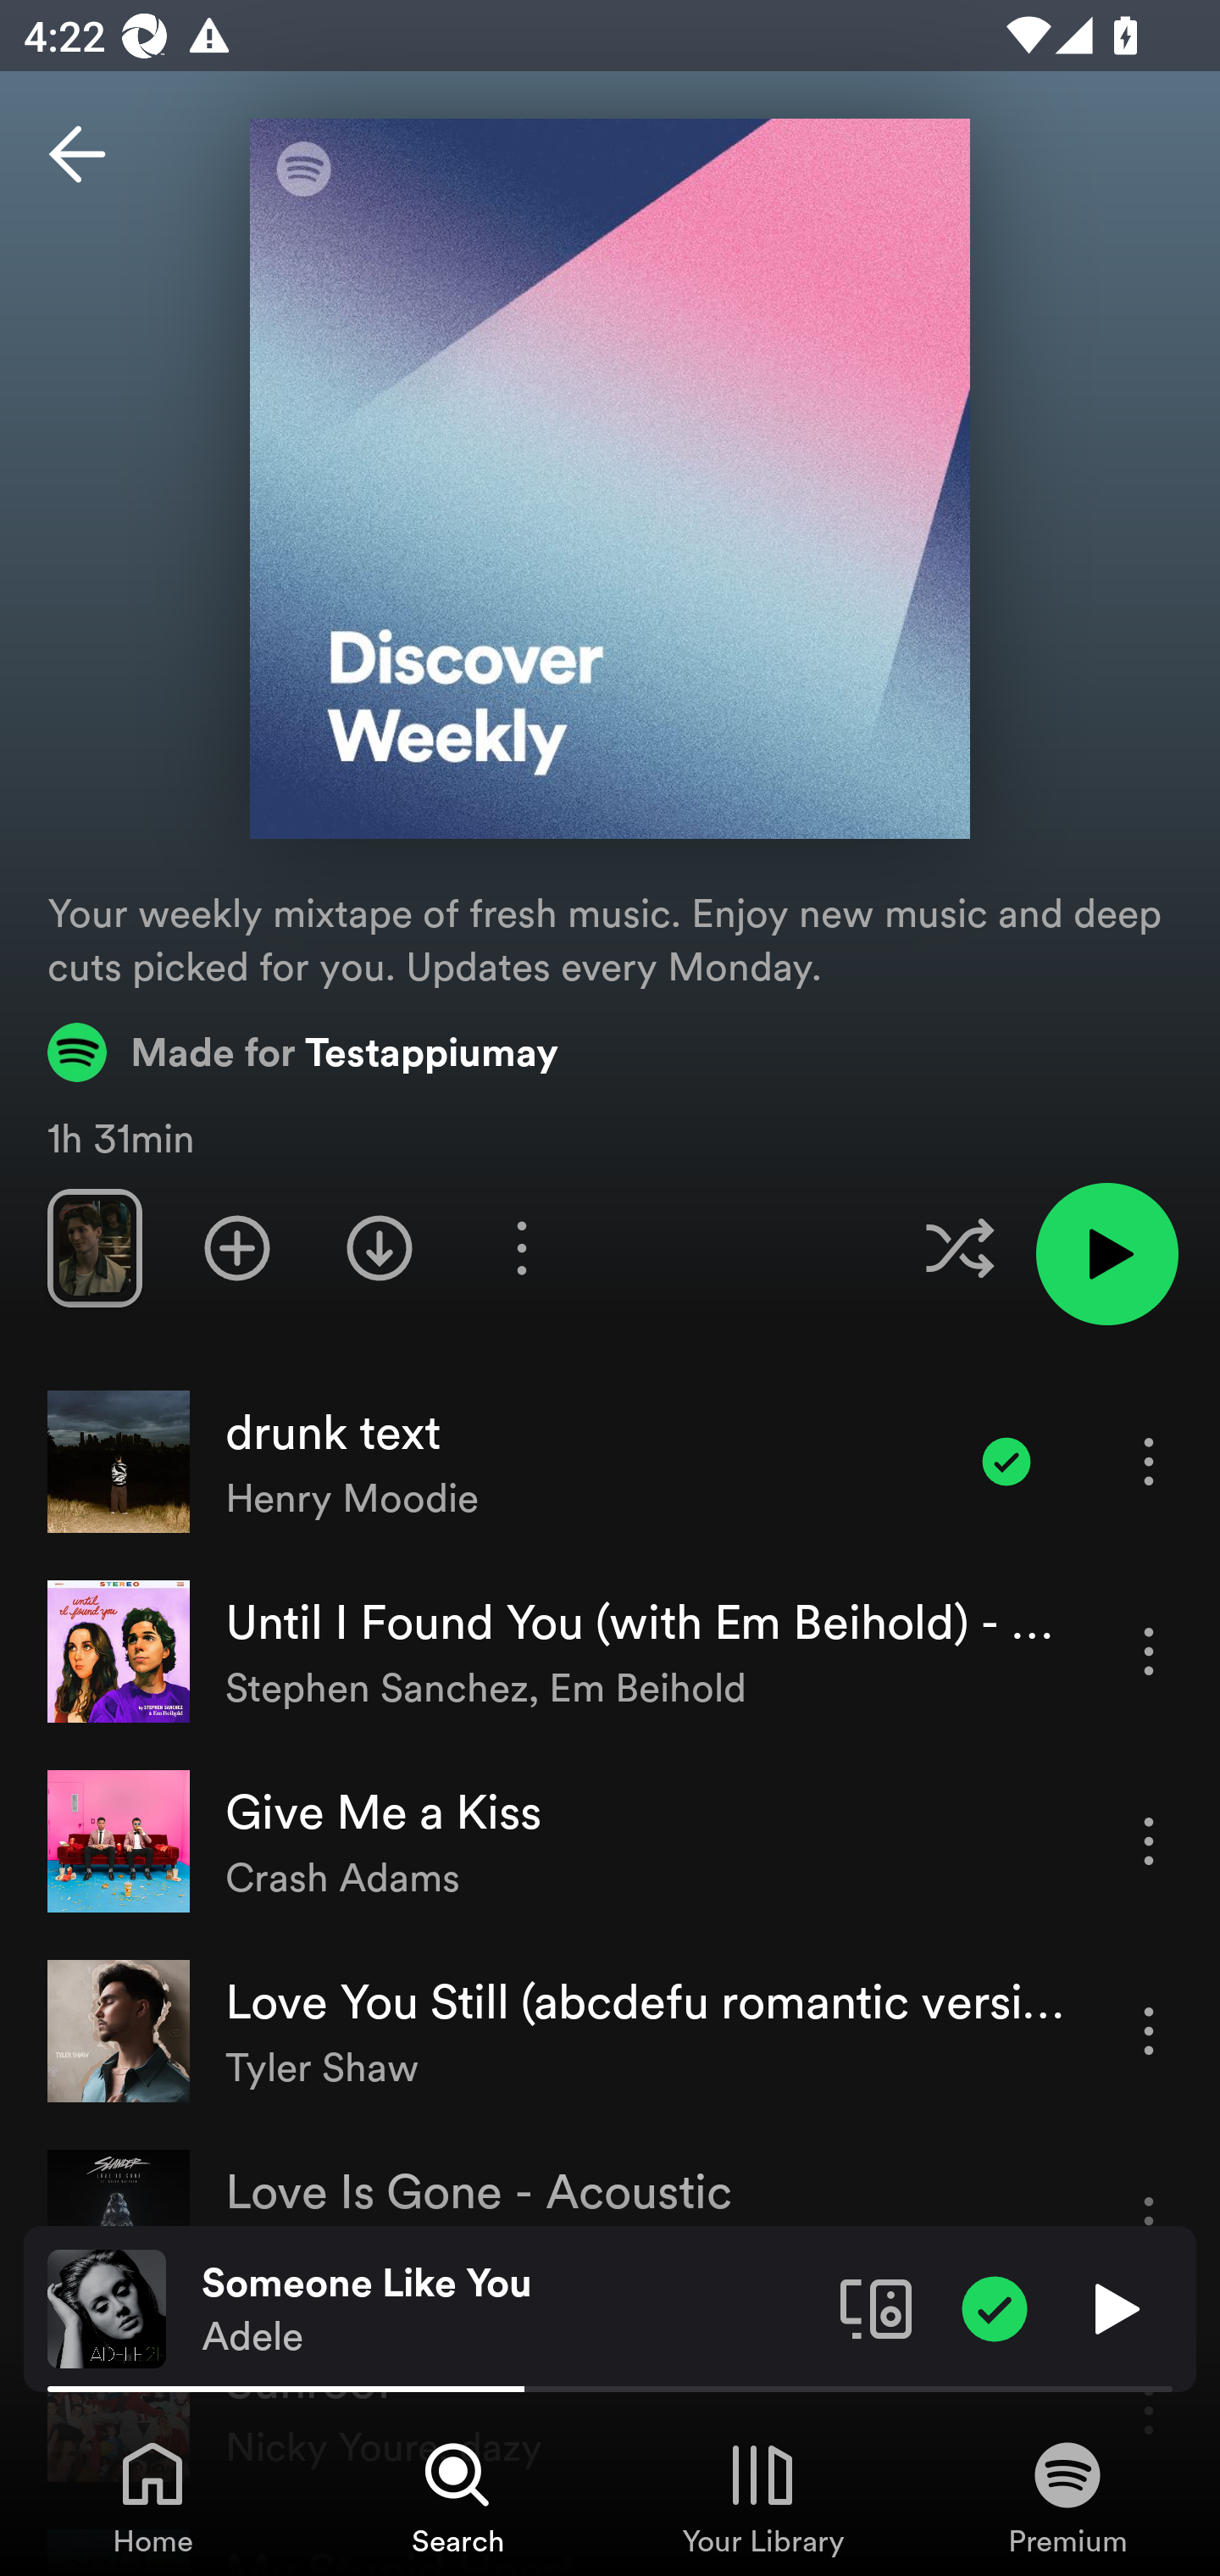 Image resolution: width=1220 pixels, height=2576 pixels. I want to click on Download, so click(380, 1247).